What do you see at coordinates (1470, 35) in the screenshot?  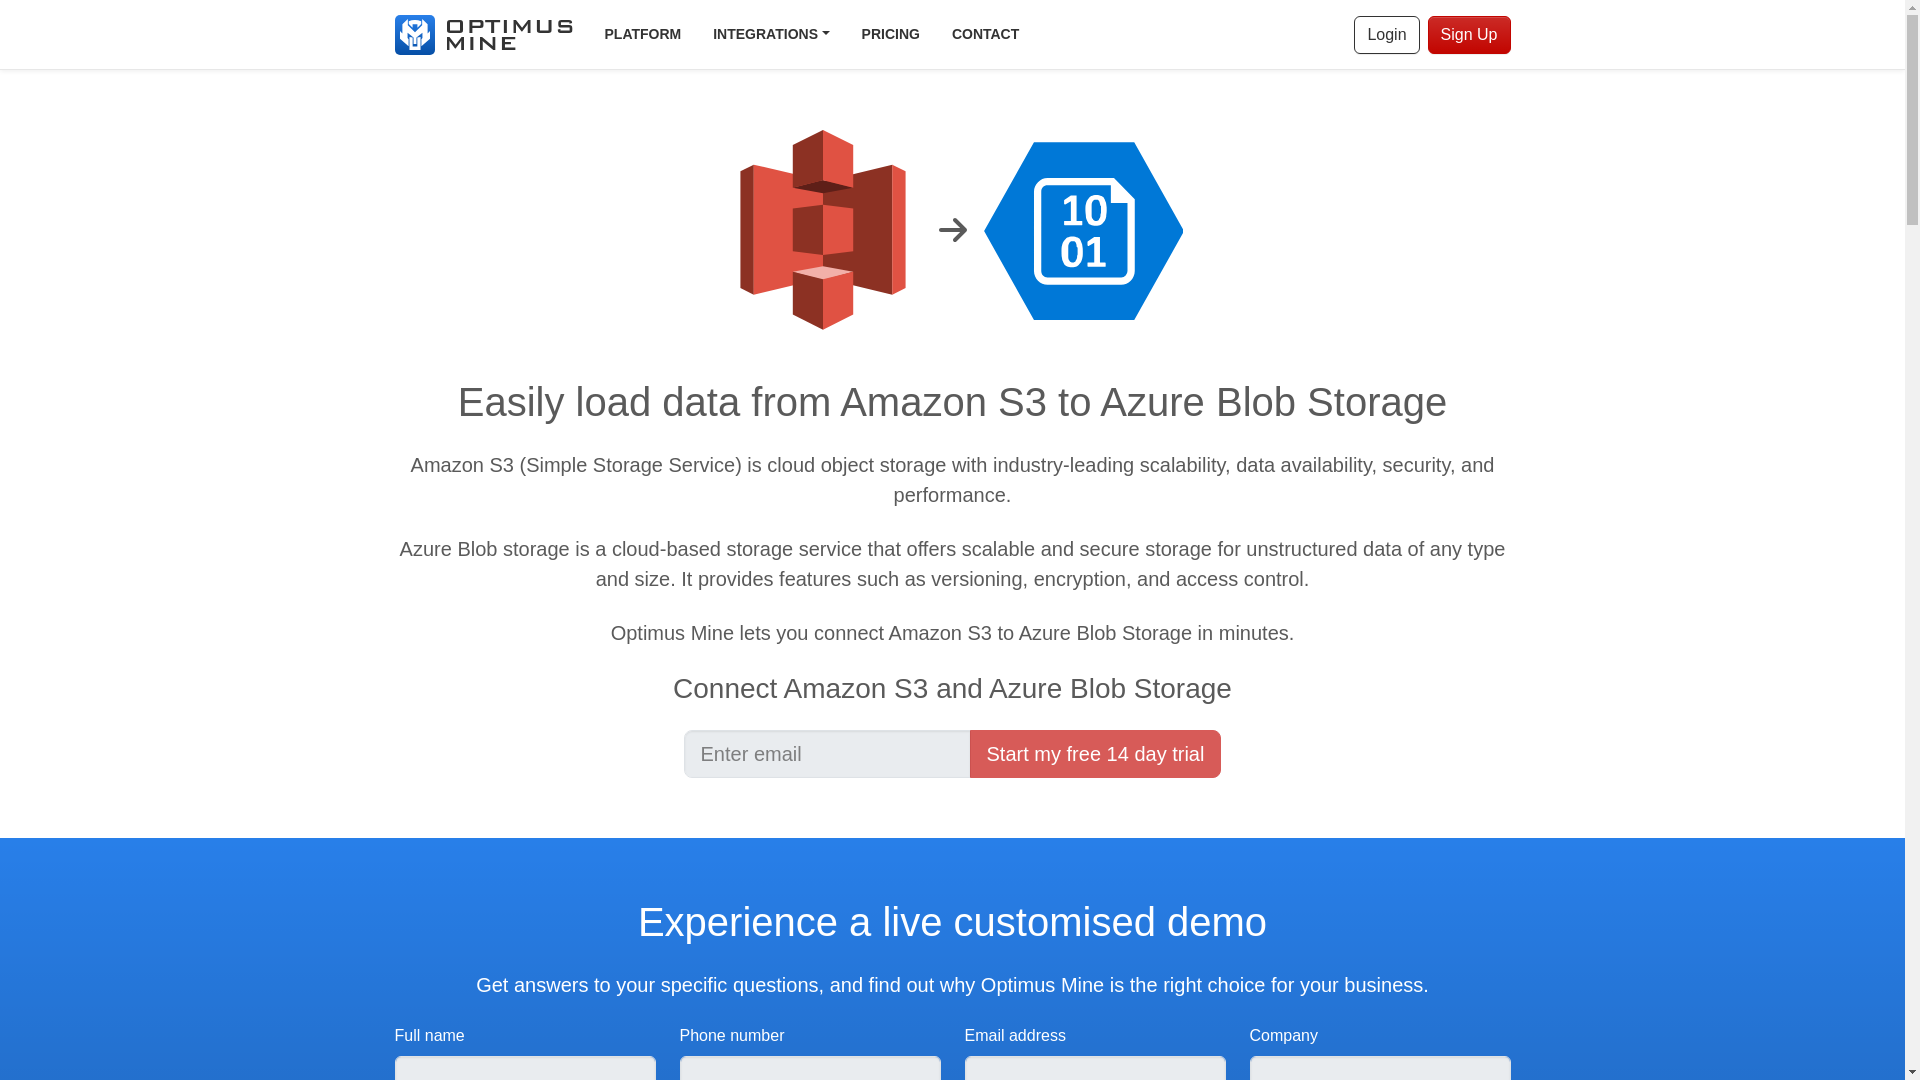 I see `Sign Up` at bounding box center [1470, 35].